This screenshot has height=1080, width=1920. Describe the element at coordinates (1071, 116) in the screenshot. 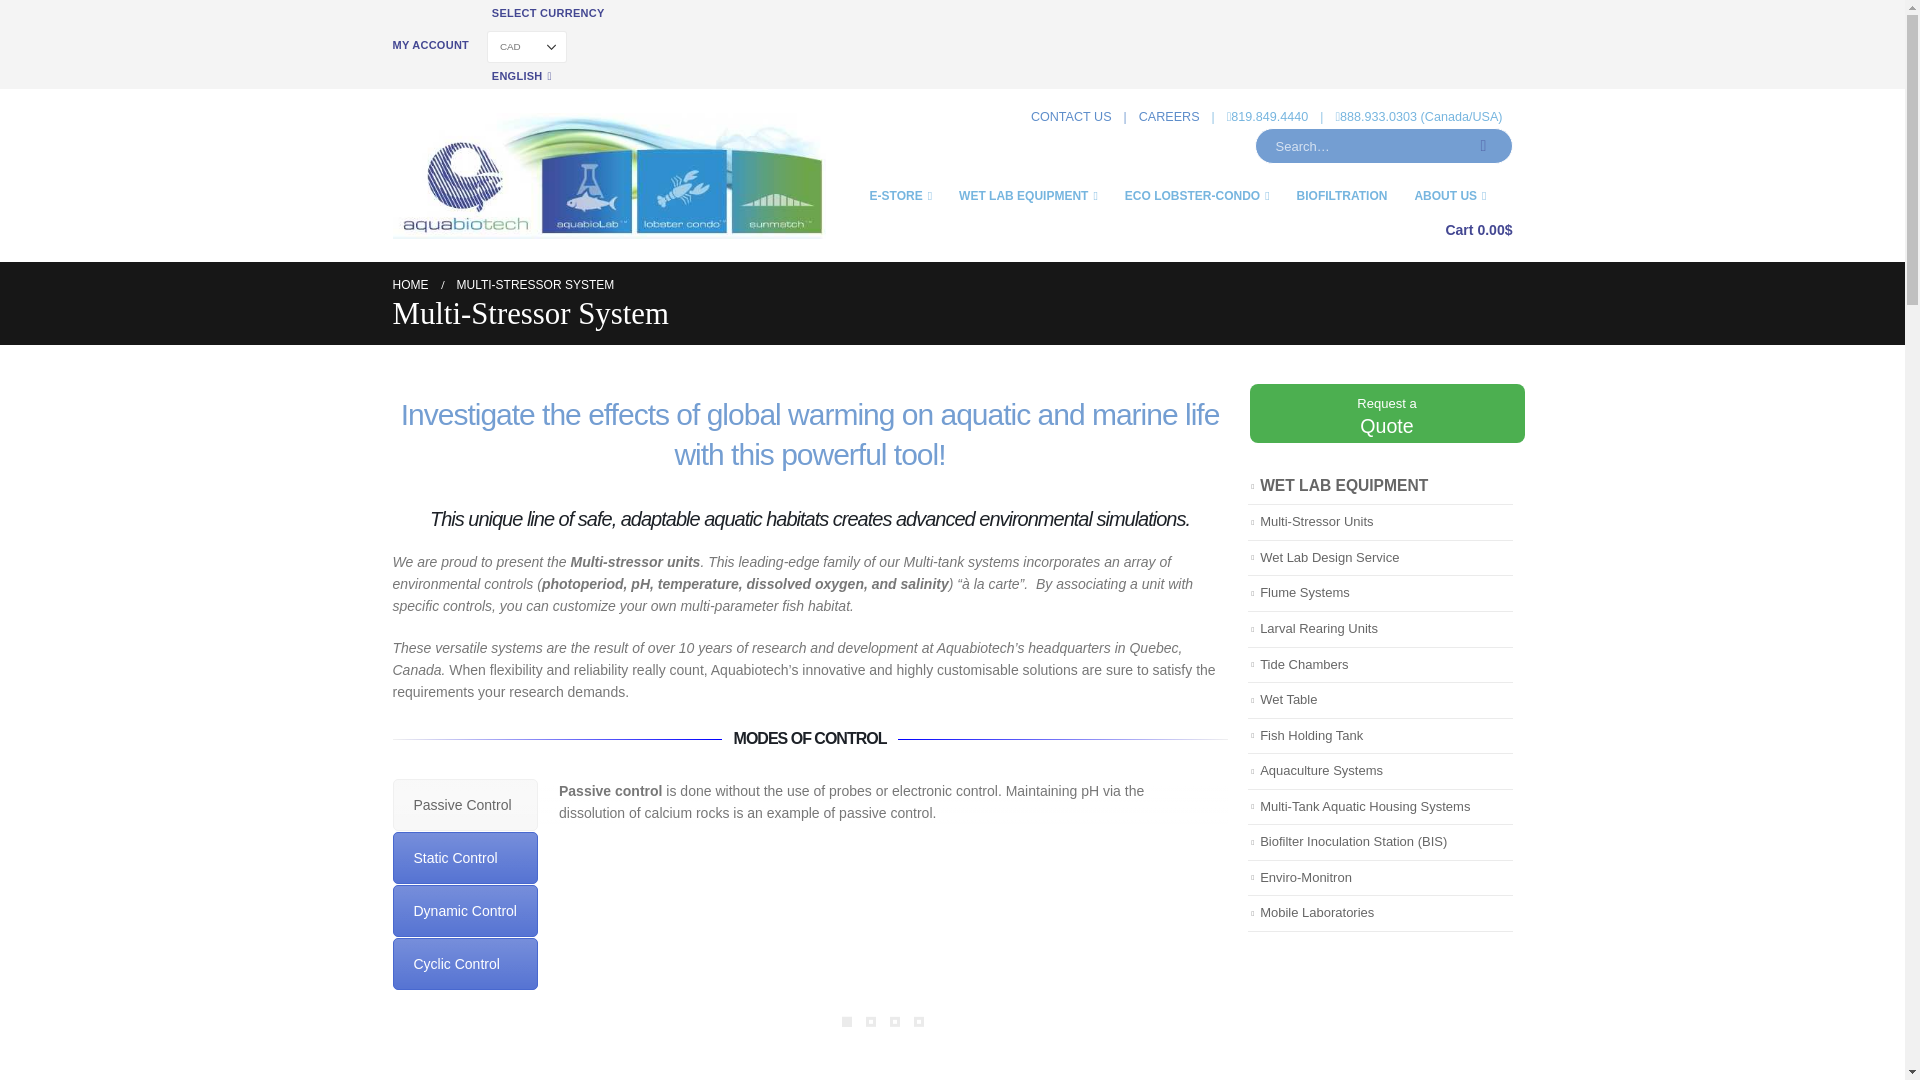

I see `CONTACT US` at that location.